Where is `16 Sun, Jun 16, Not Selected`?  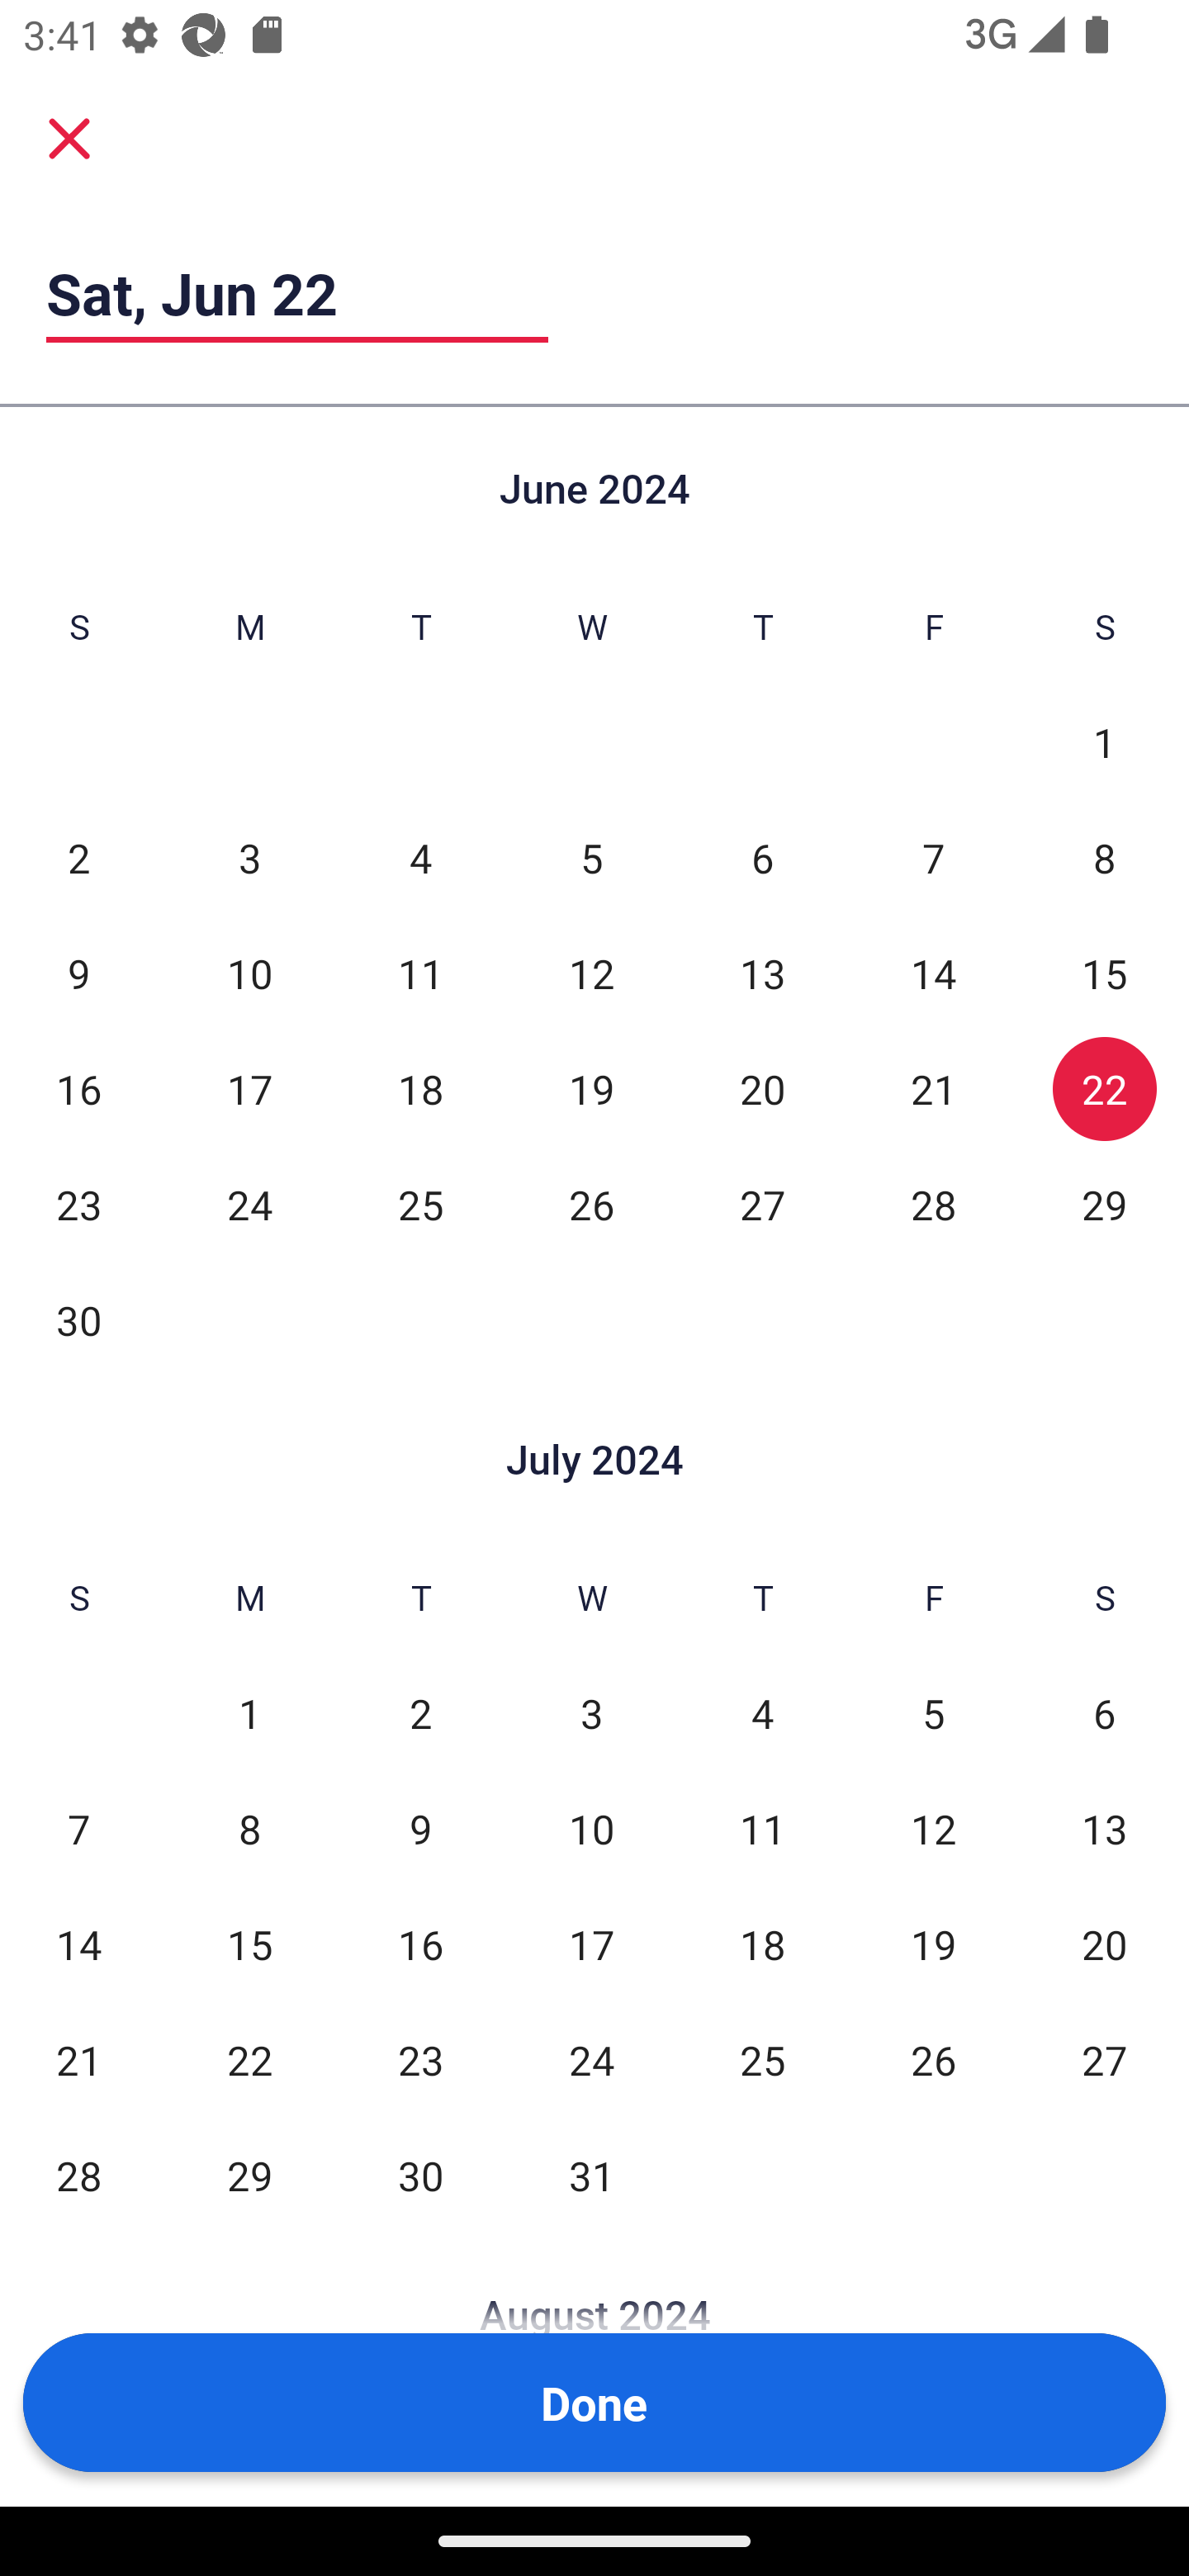
16 Sun, Jun 16, Not Selected is located at coordinates (78, 1088).